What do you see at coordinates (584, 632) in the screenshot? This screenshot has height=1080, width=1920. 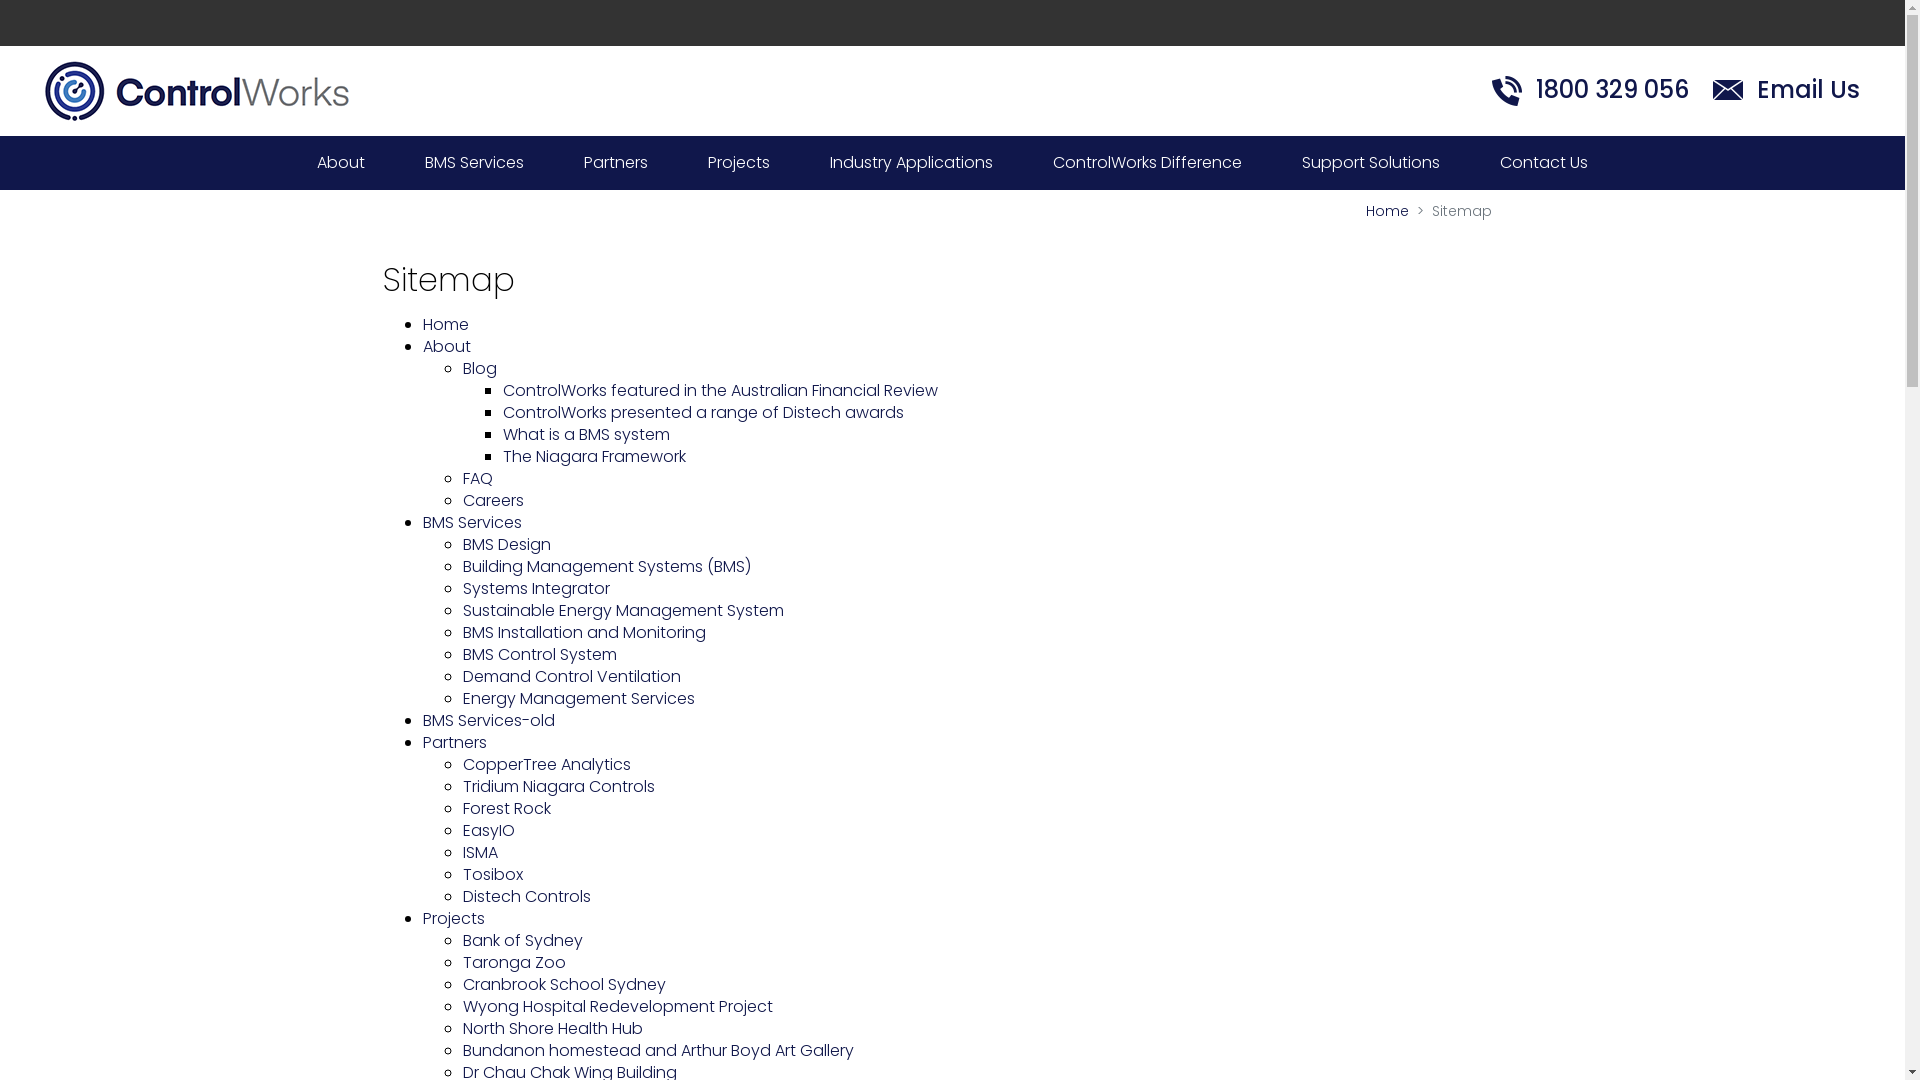 I see `BMS Installation and Monitoring` at bounding box center [584, 632].